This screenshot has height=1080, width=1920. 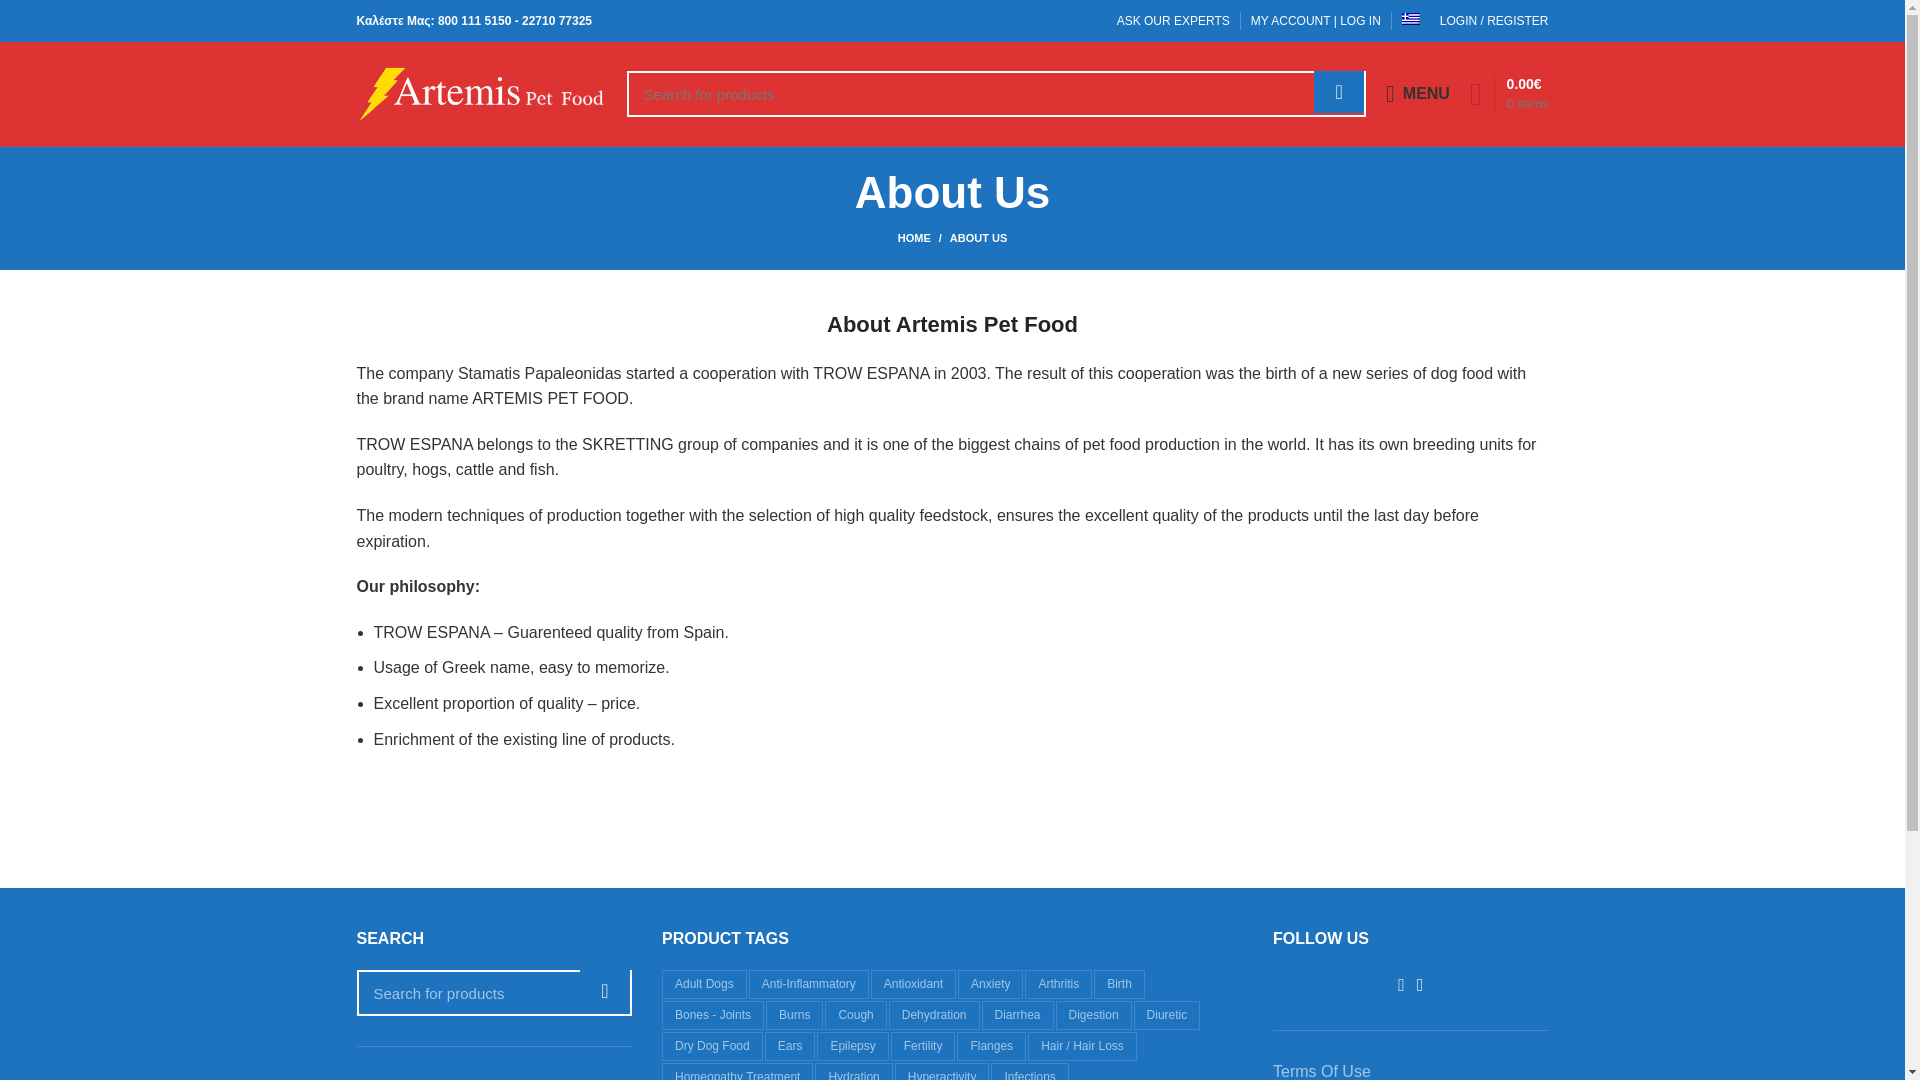 What do you see at coordinates (704, 984) in the screenshot?
I see `Adult Dogs` at bounding box center [704, 984].